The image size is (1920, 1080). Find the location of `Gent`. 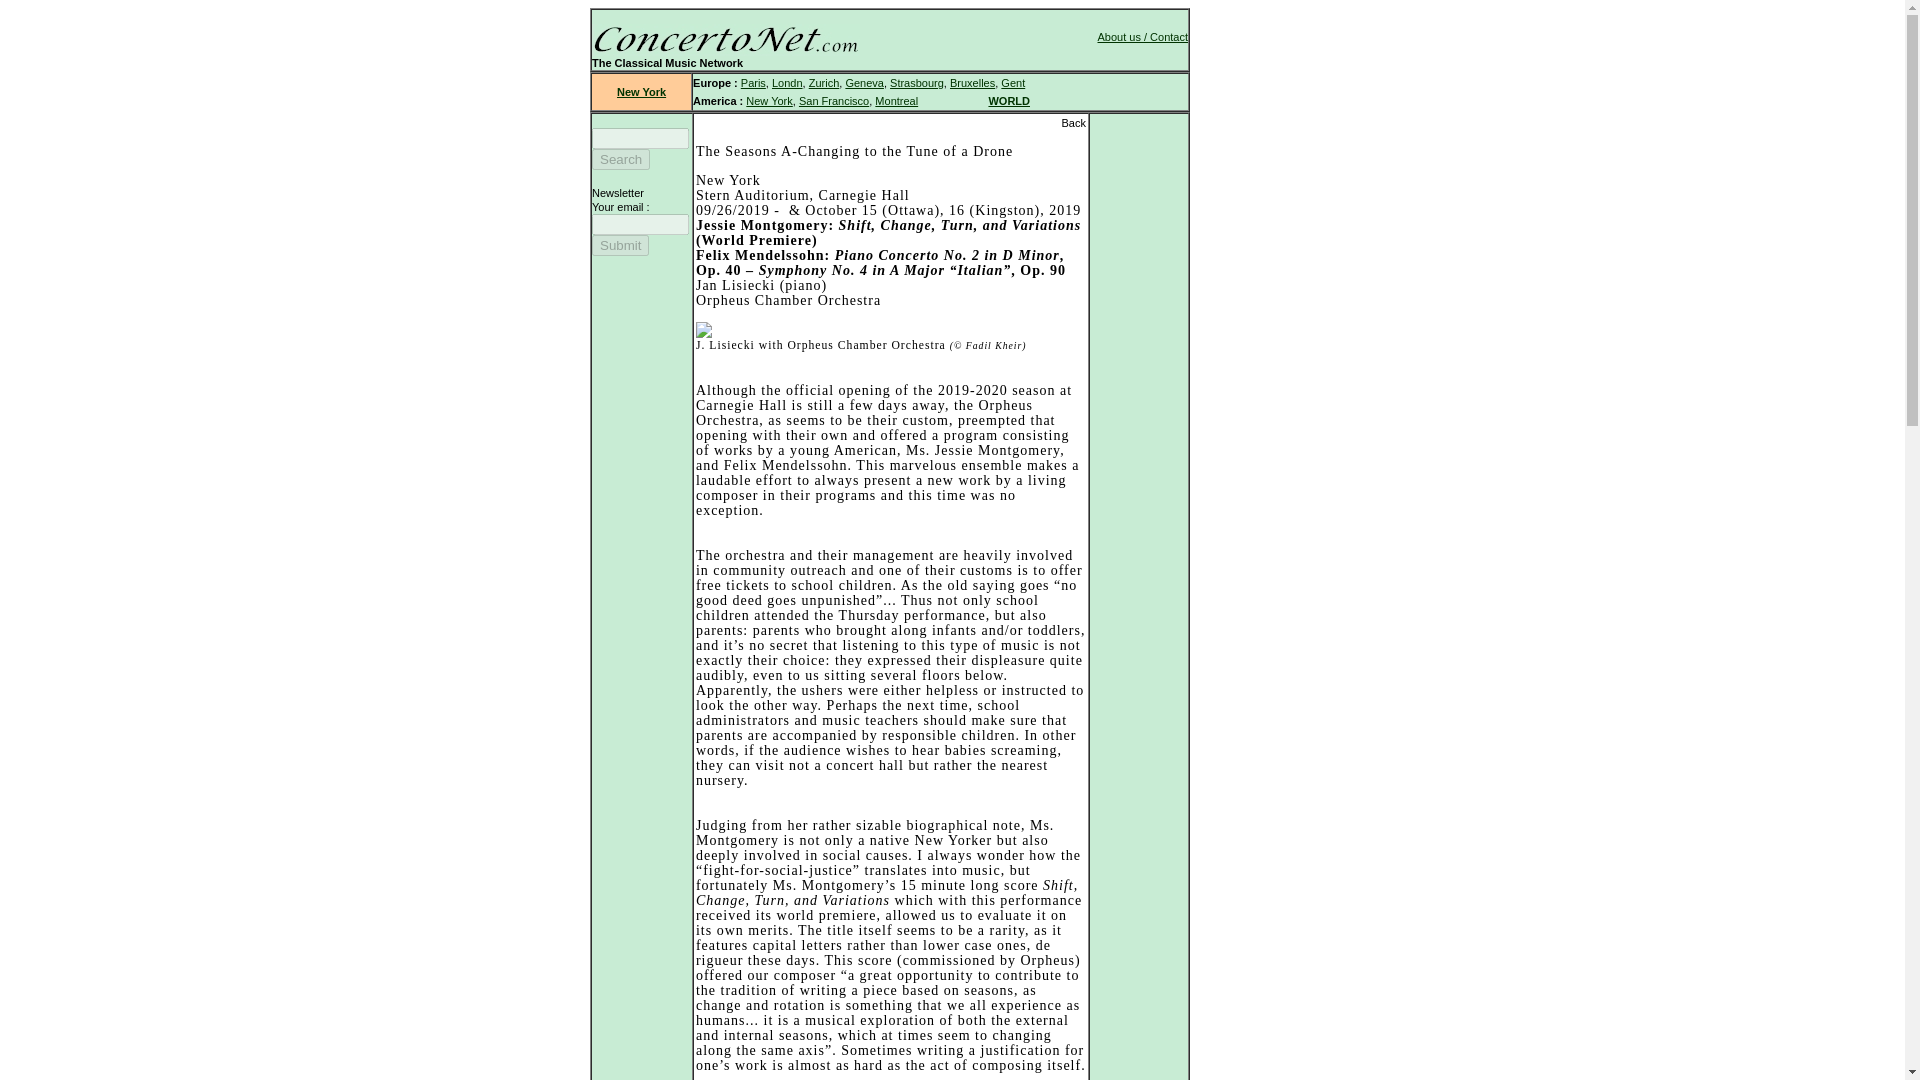

Gent is located at coordinates (1012, 82).